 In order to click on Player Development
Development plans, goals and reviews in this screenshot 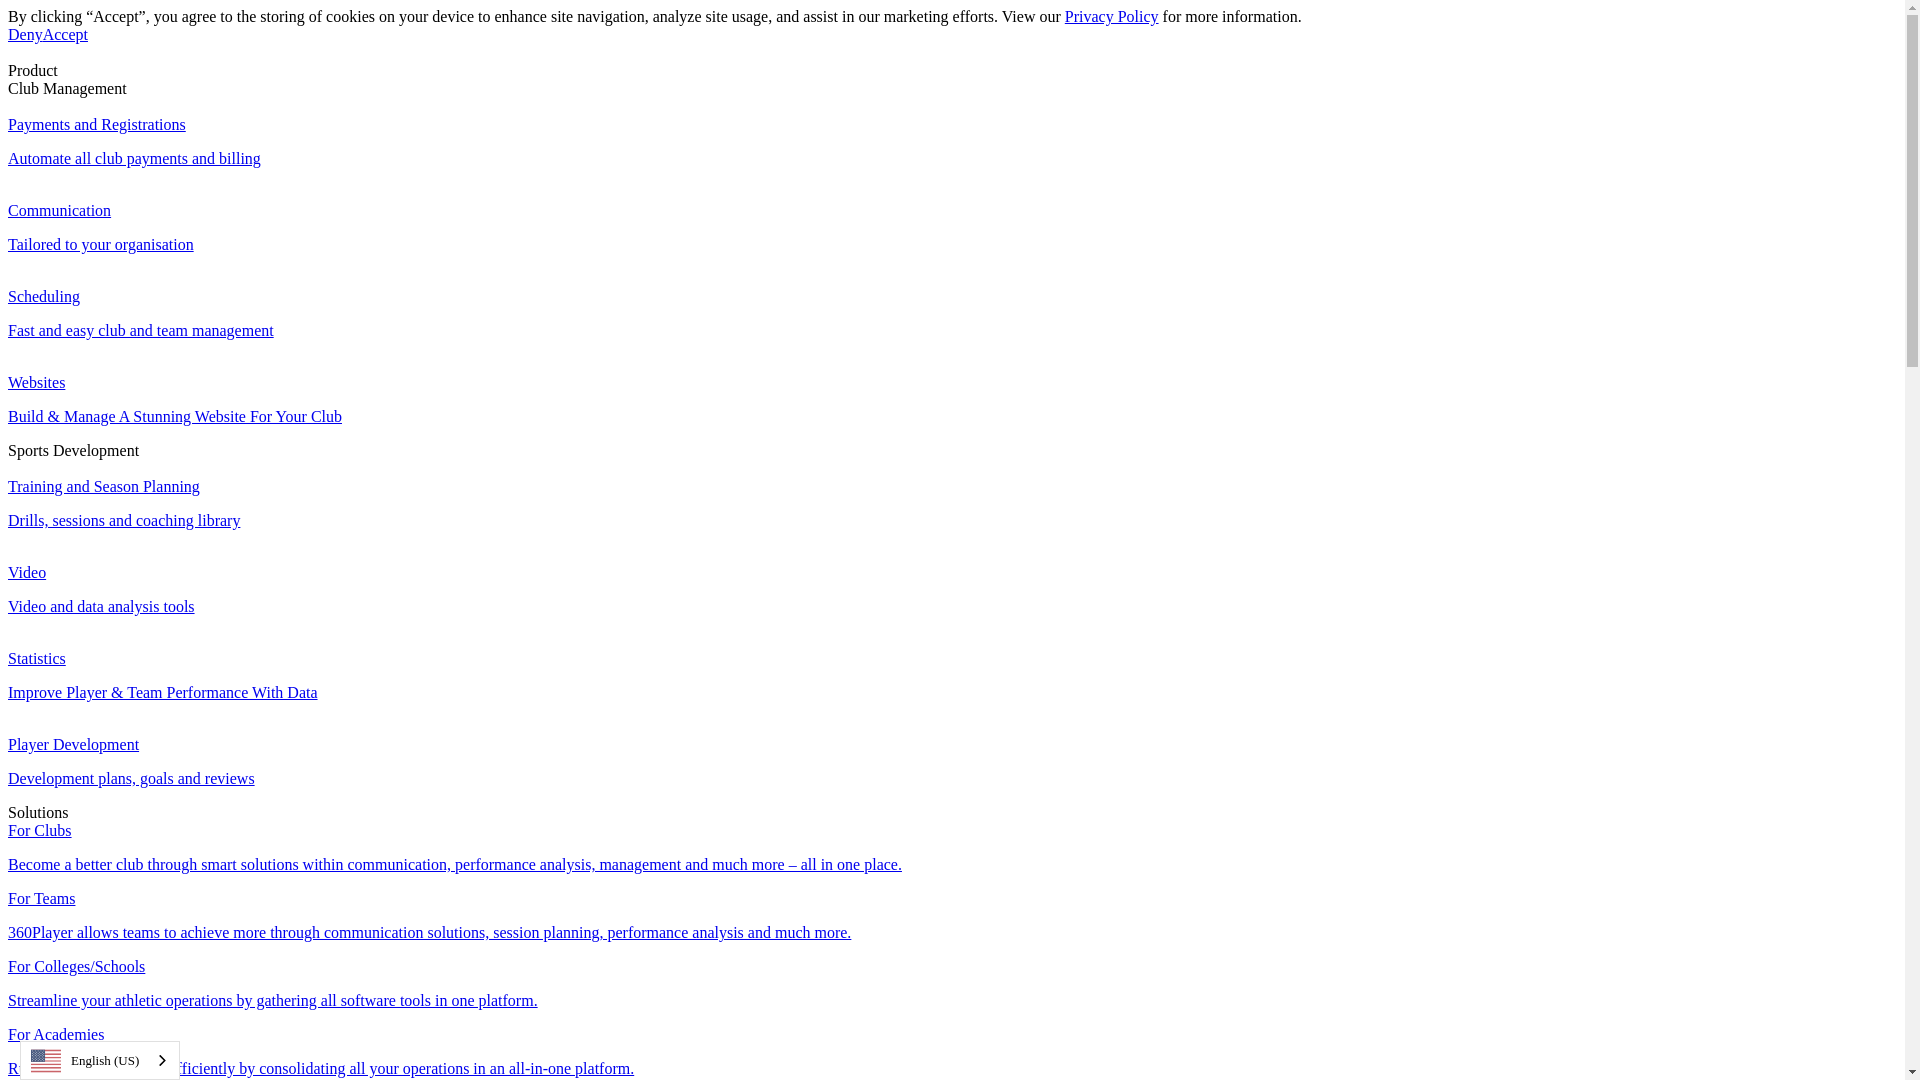, I will do `click(952, 753)`.